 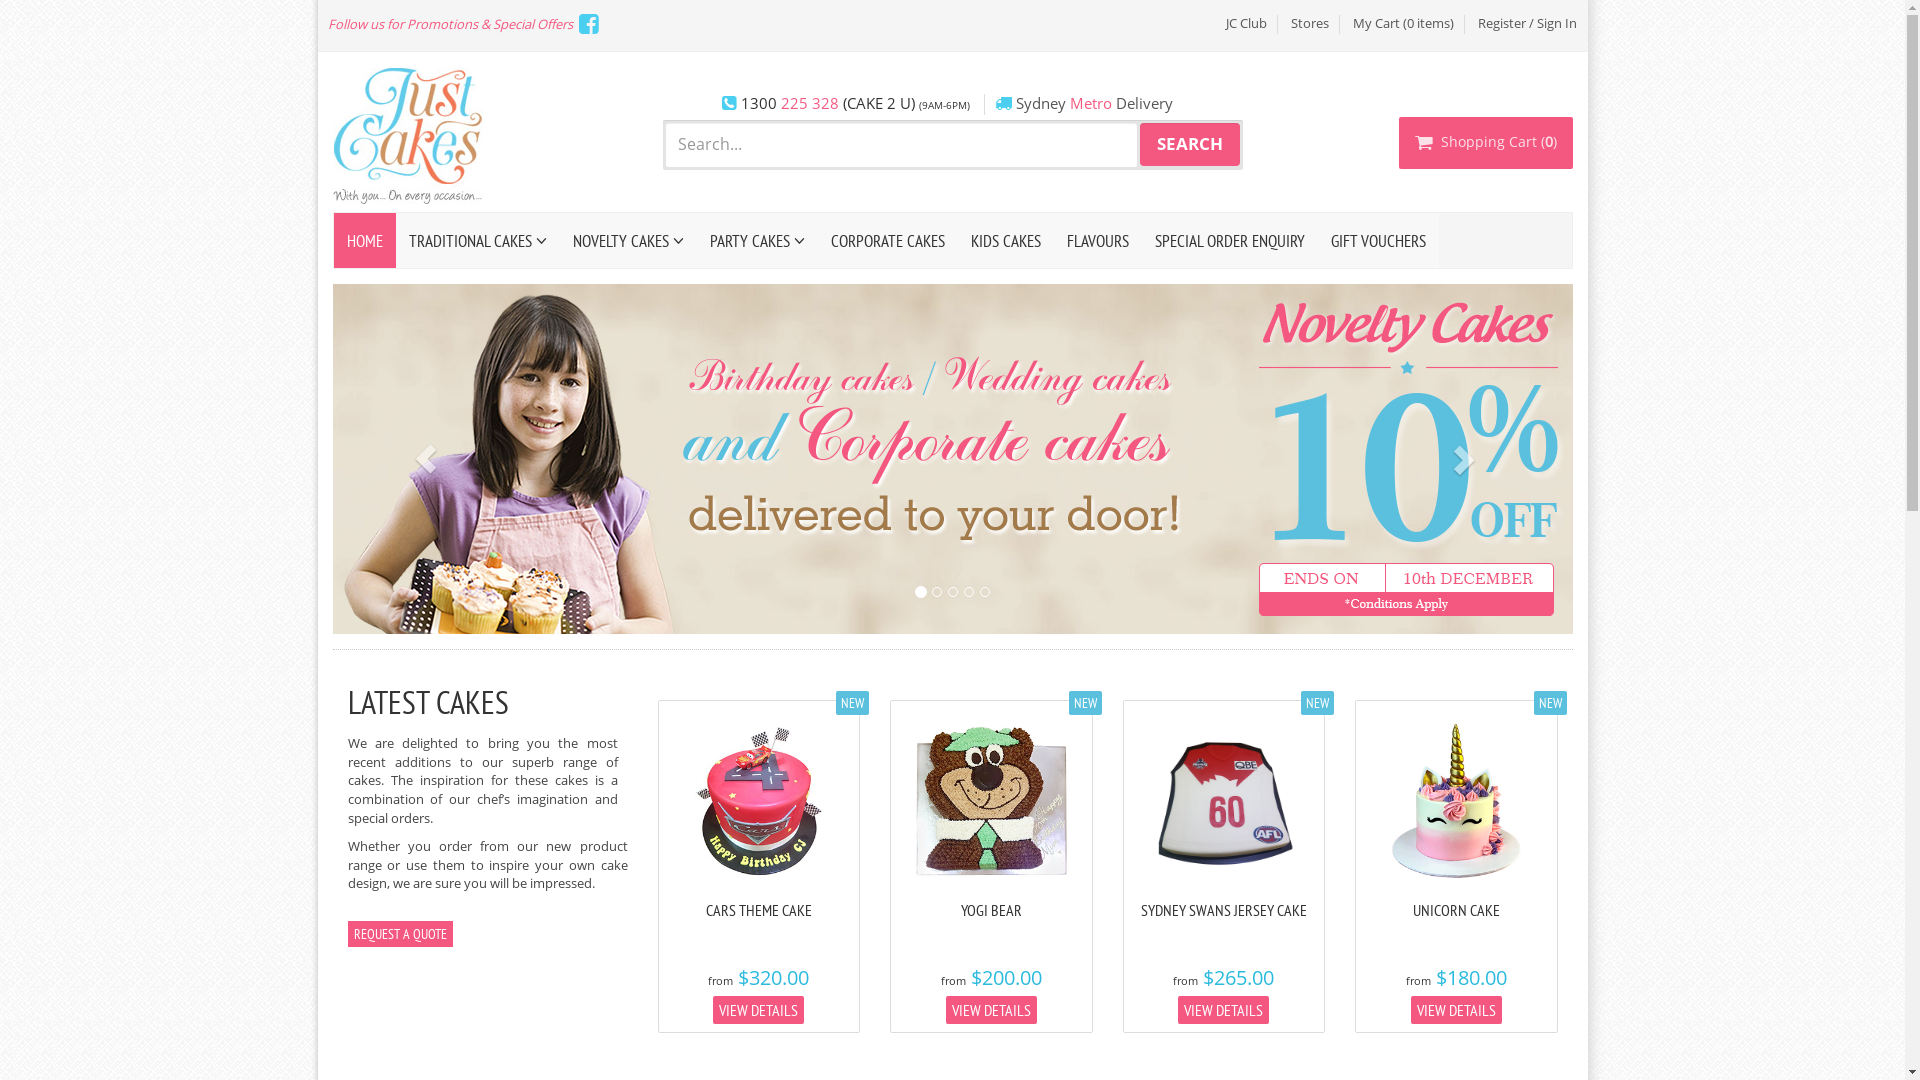 What do you see at coordinates (1378, 240) in the screenshot?
I see `GIFT VOUCHERS` at bounding box center [1378, 240].